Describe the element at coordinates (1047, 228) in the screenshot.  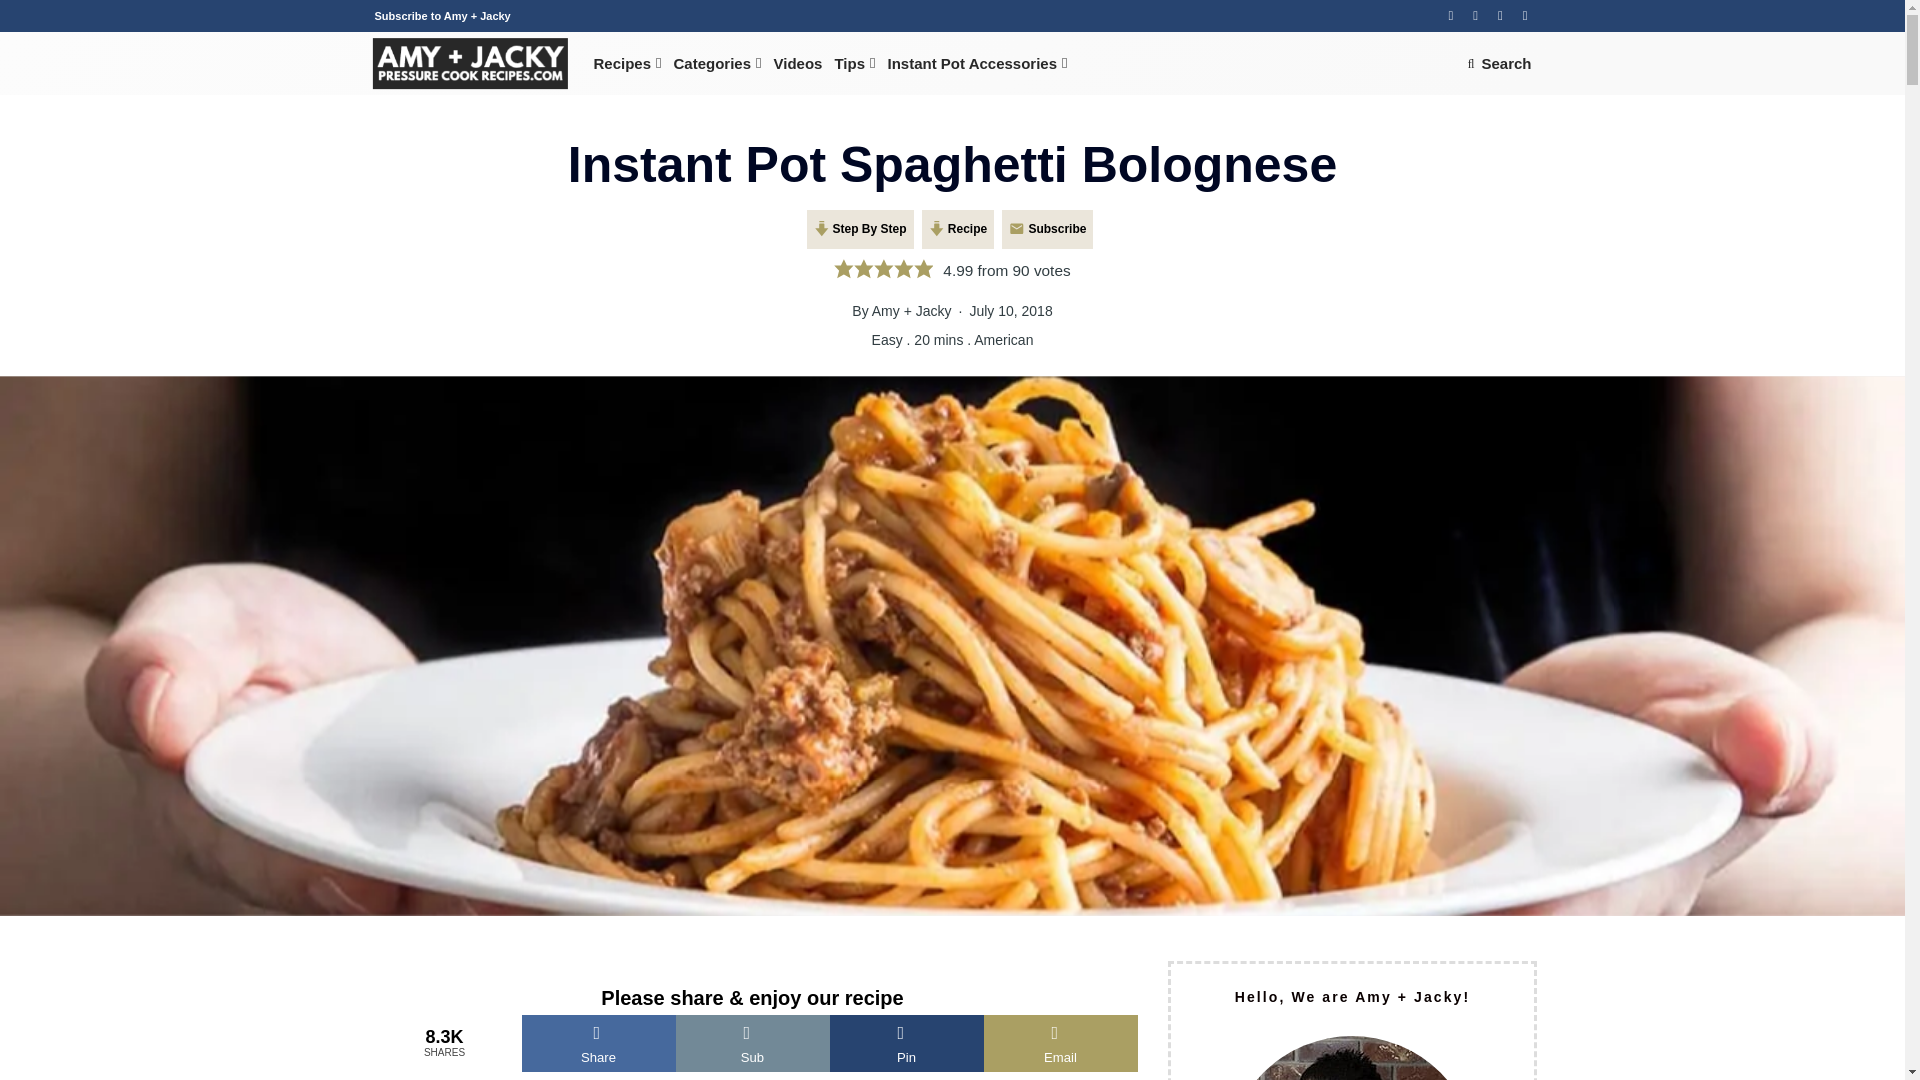
I see `Subscribe` at that location.